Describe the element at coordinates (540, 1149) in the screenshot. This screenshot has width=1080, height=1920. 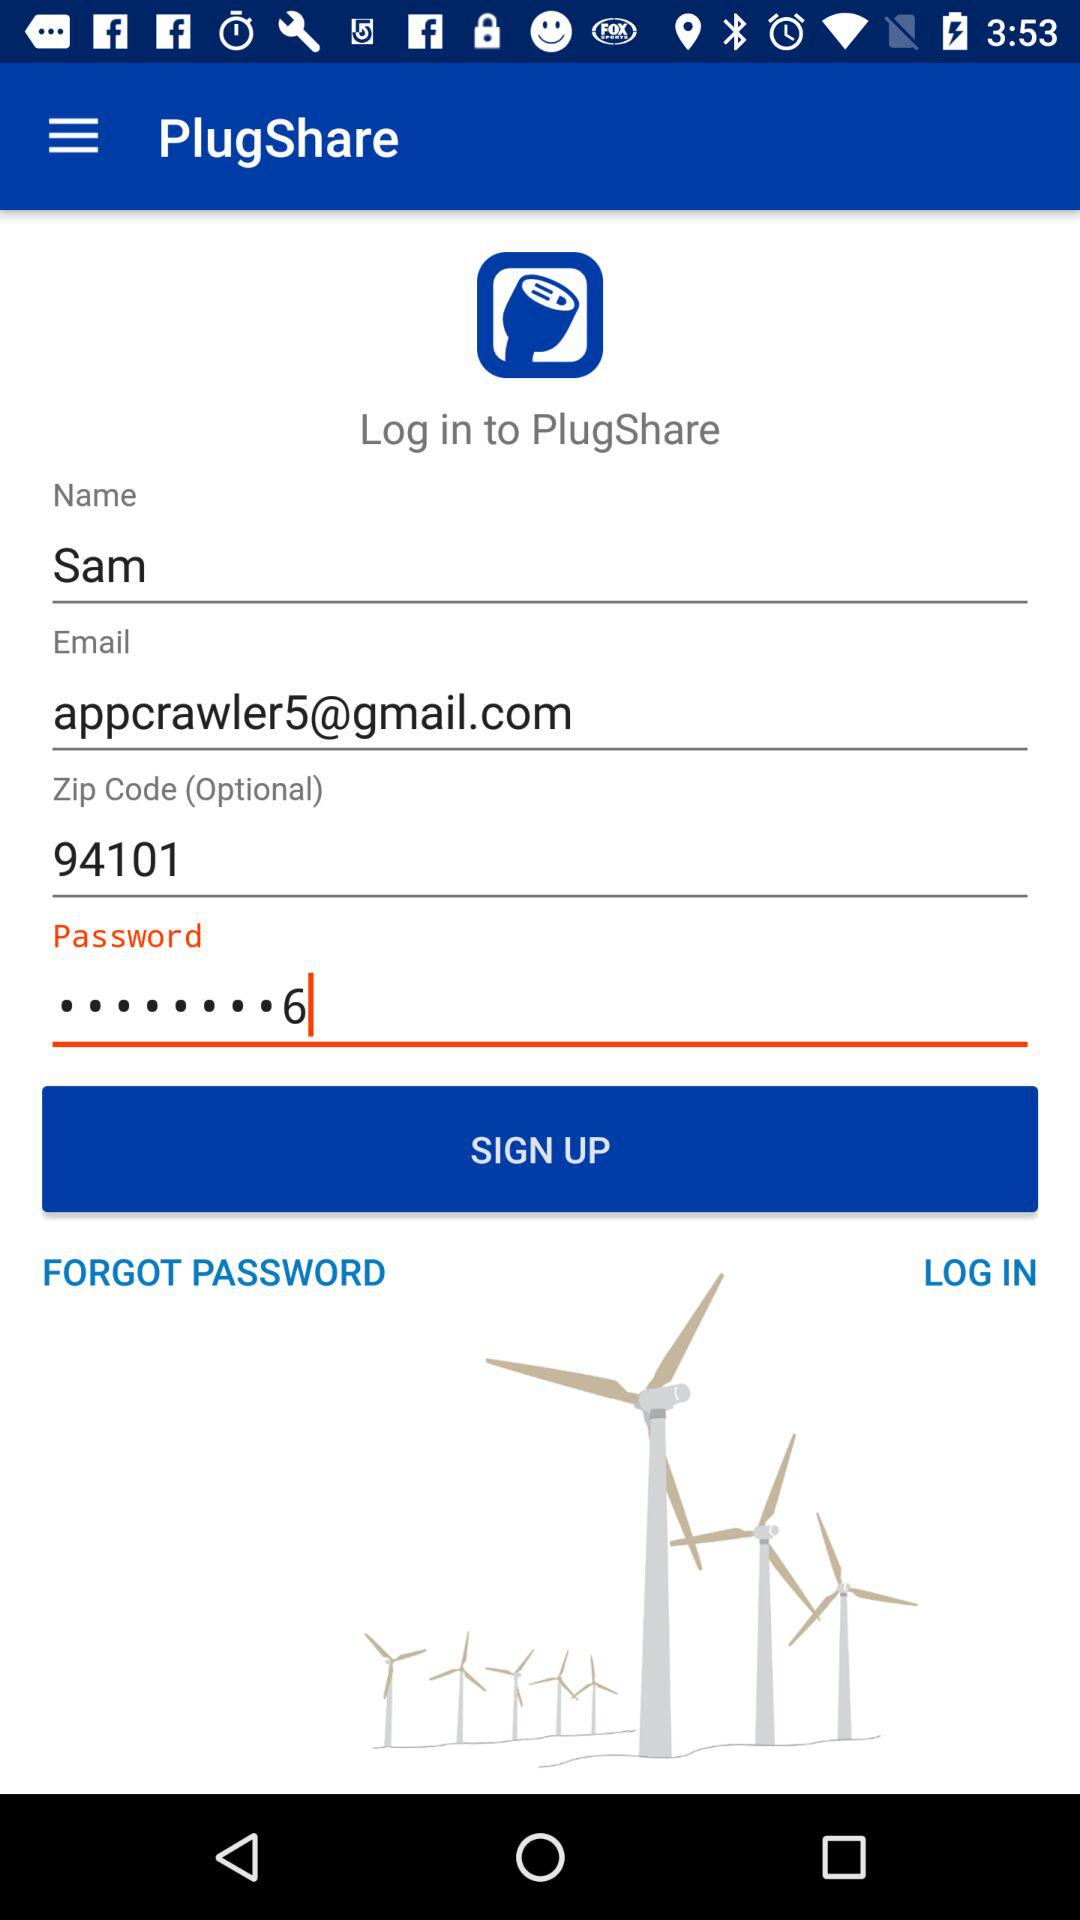
I see `choose icon above forgot password` at that location.